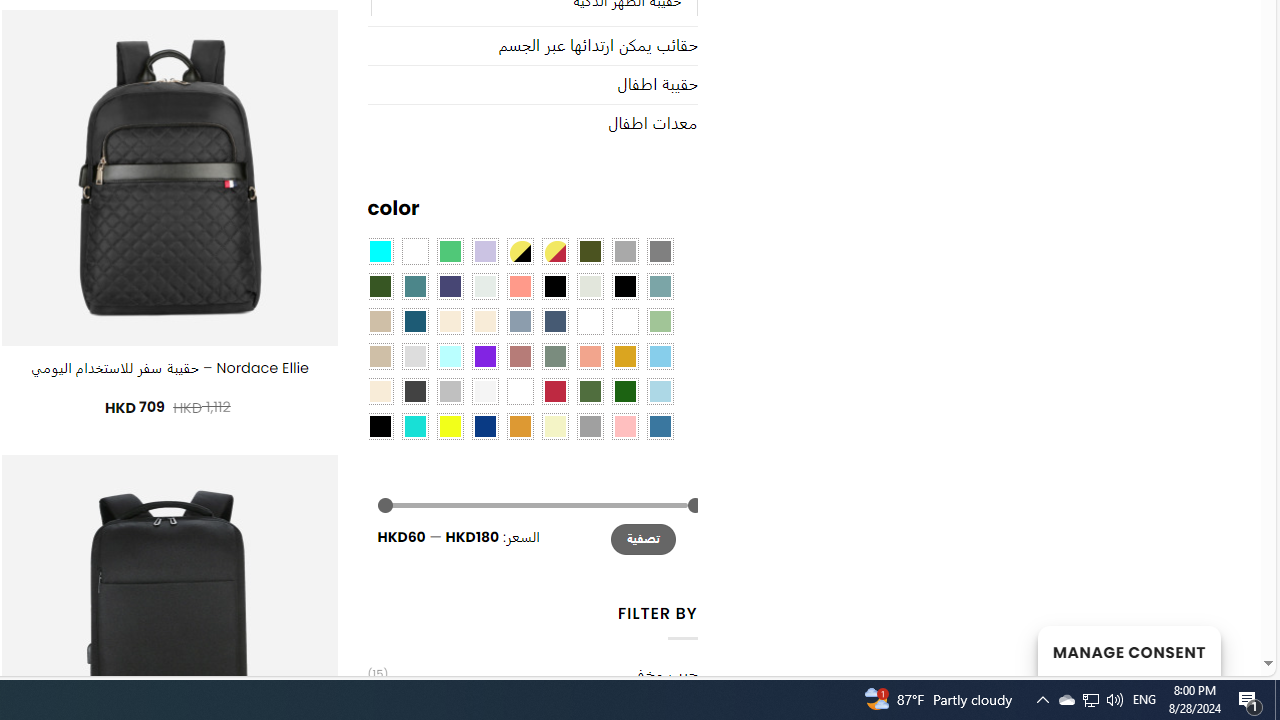 Image resolution: width=1280 pixels, height=720 pixels. Describe the element at coordinates (450, 321) in the screenshot. I see `Caramel` at that location.